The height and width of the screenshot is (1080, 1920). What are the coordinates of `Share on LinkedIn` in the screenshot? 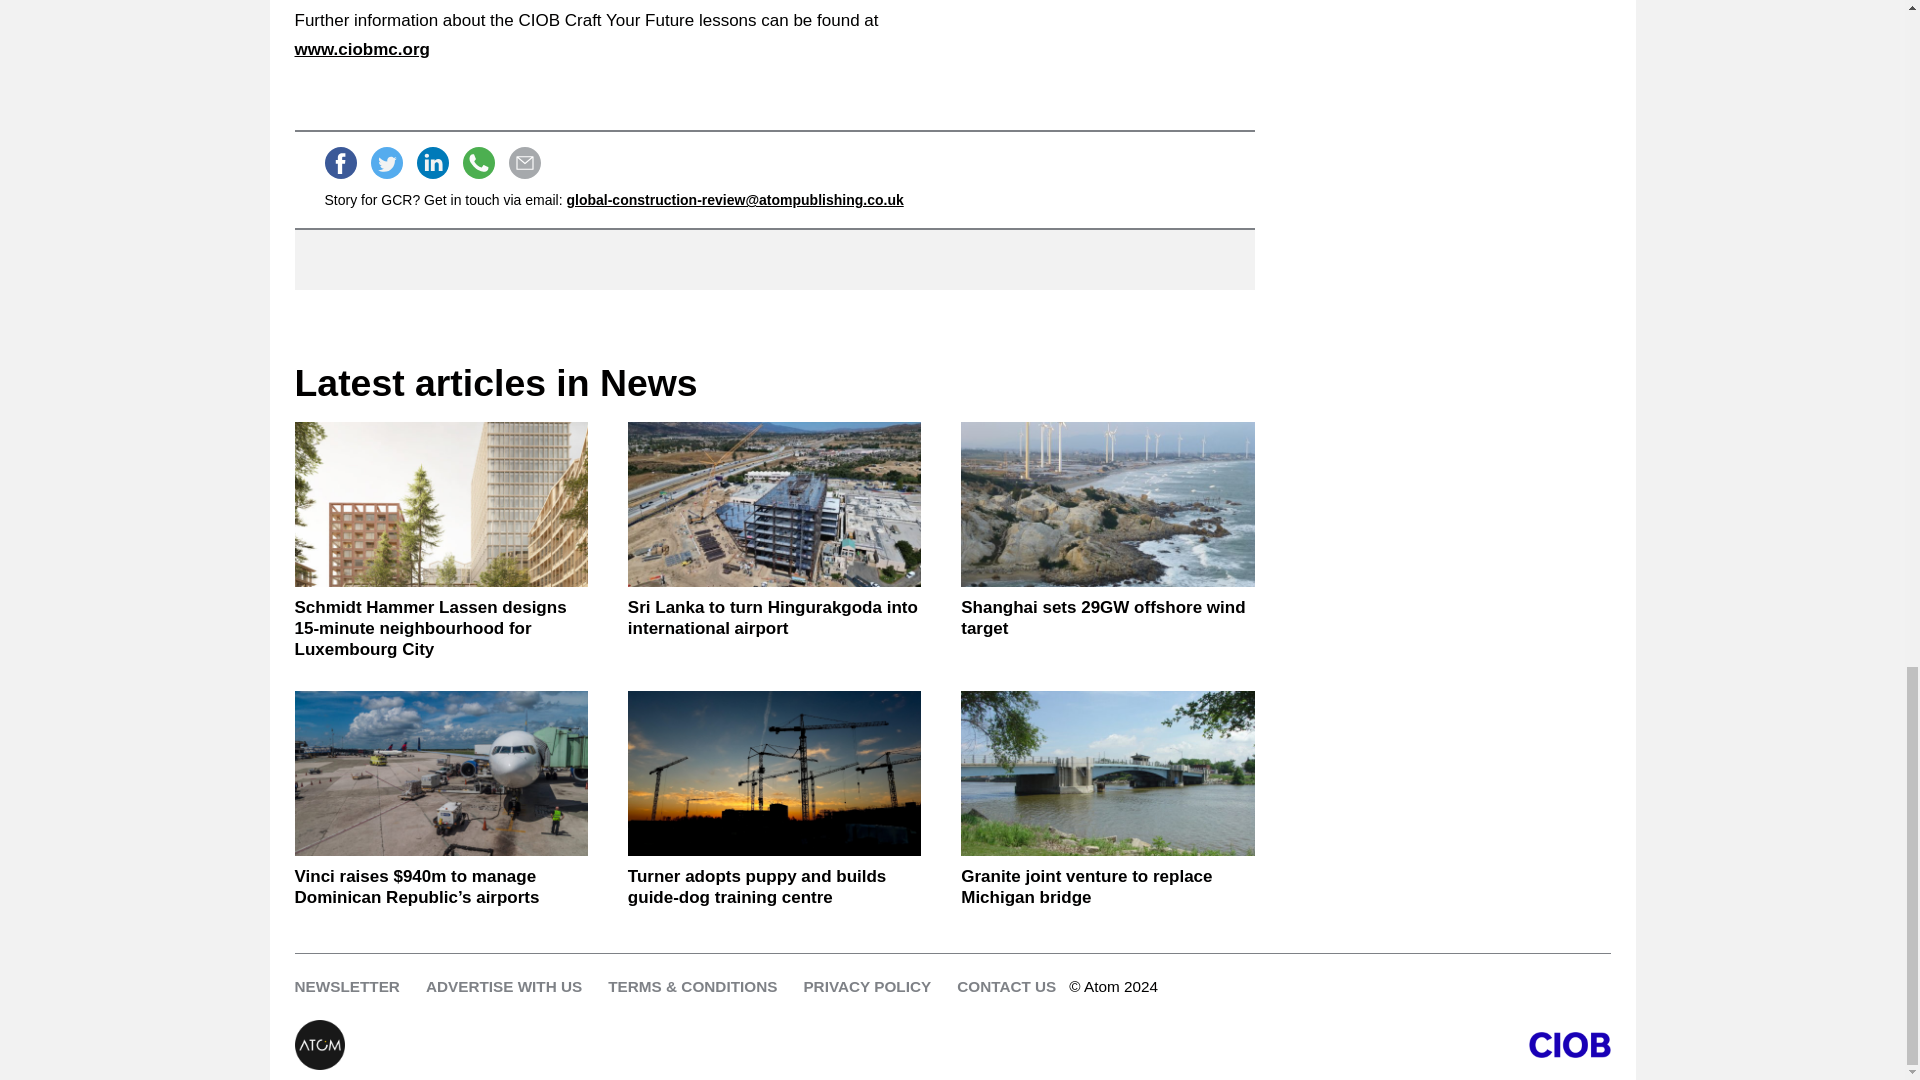 It's located at (432, 162).